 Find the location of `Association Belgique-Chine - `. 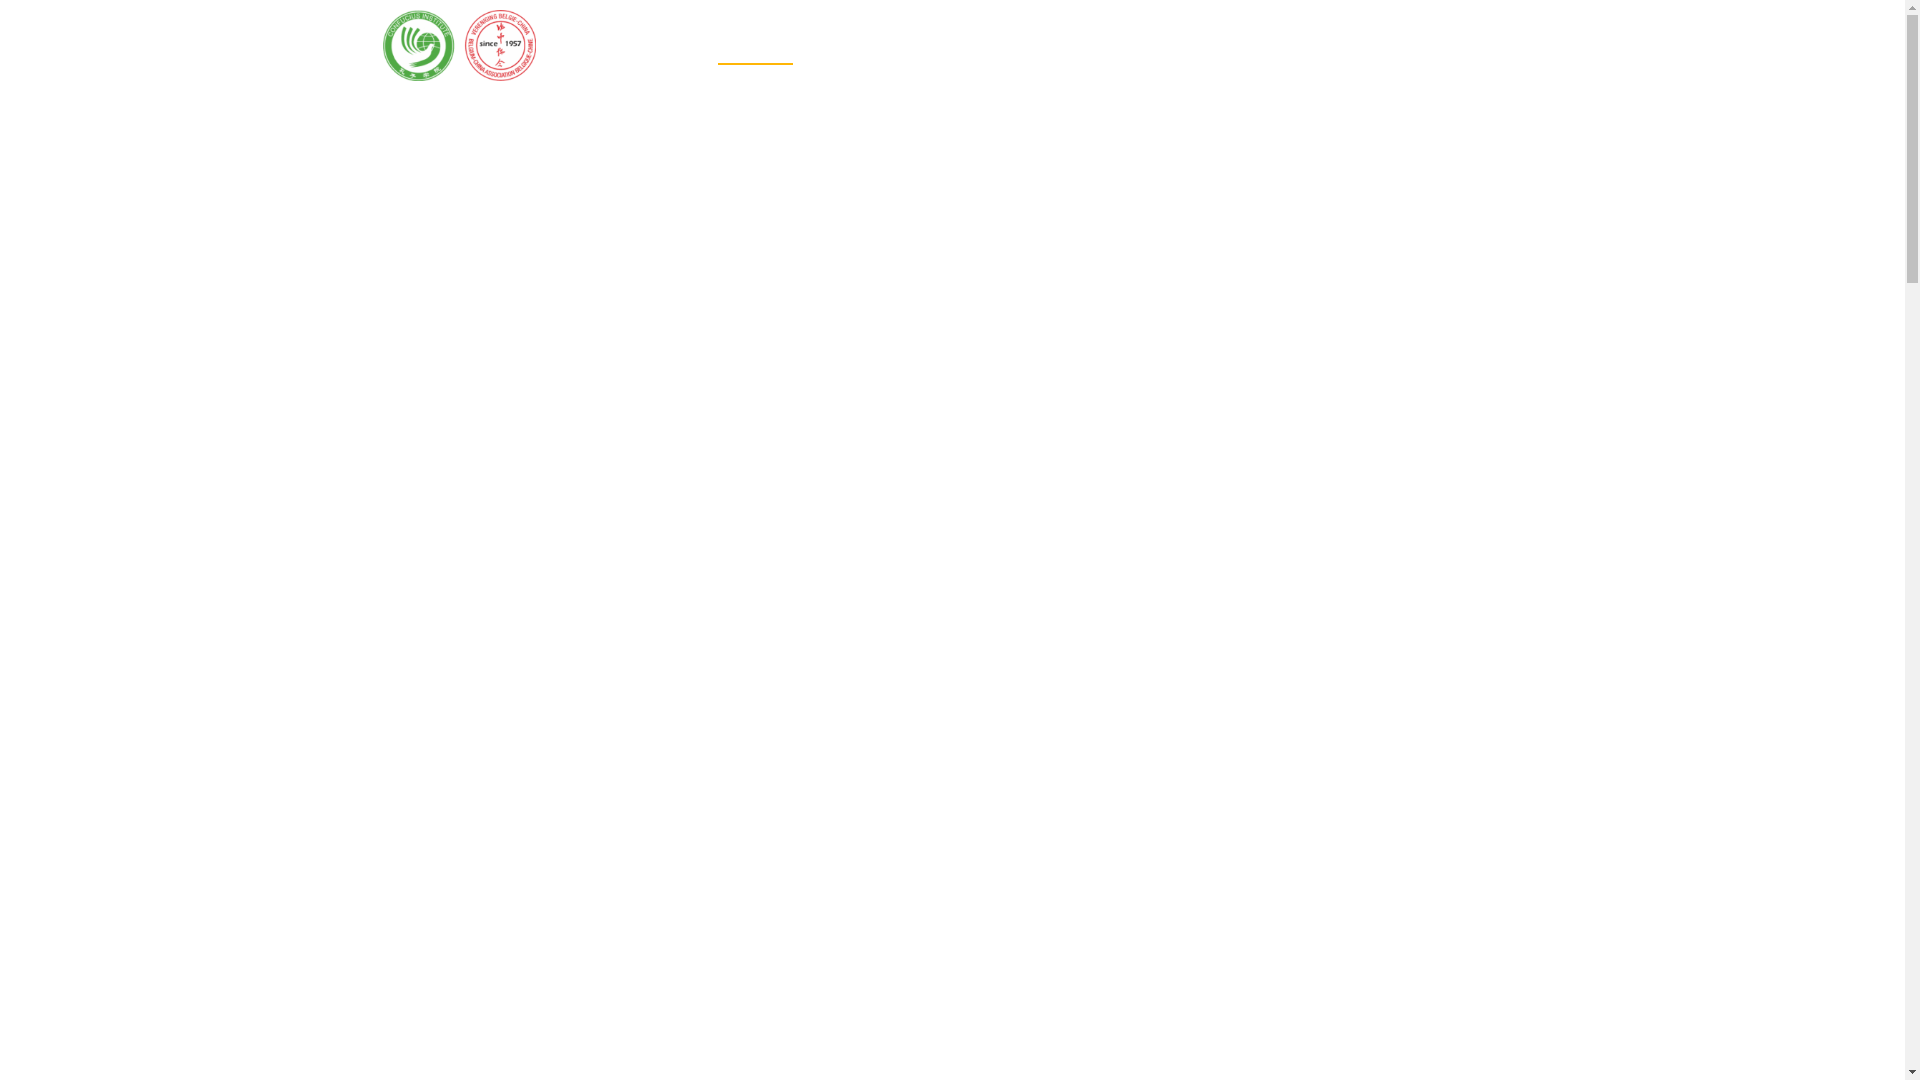

Association Belgique-Chine -  is located at coordinates (458, 46).